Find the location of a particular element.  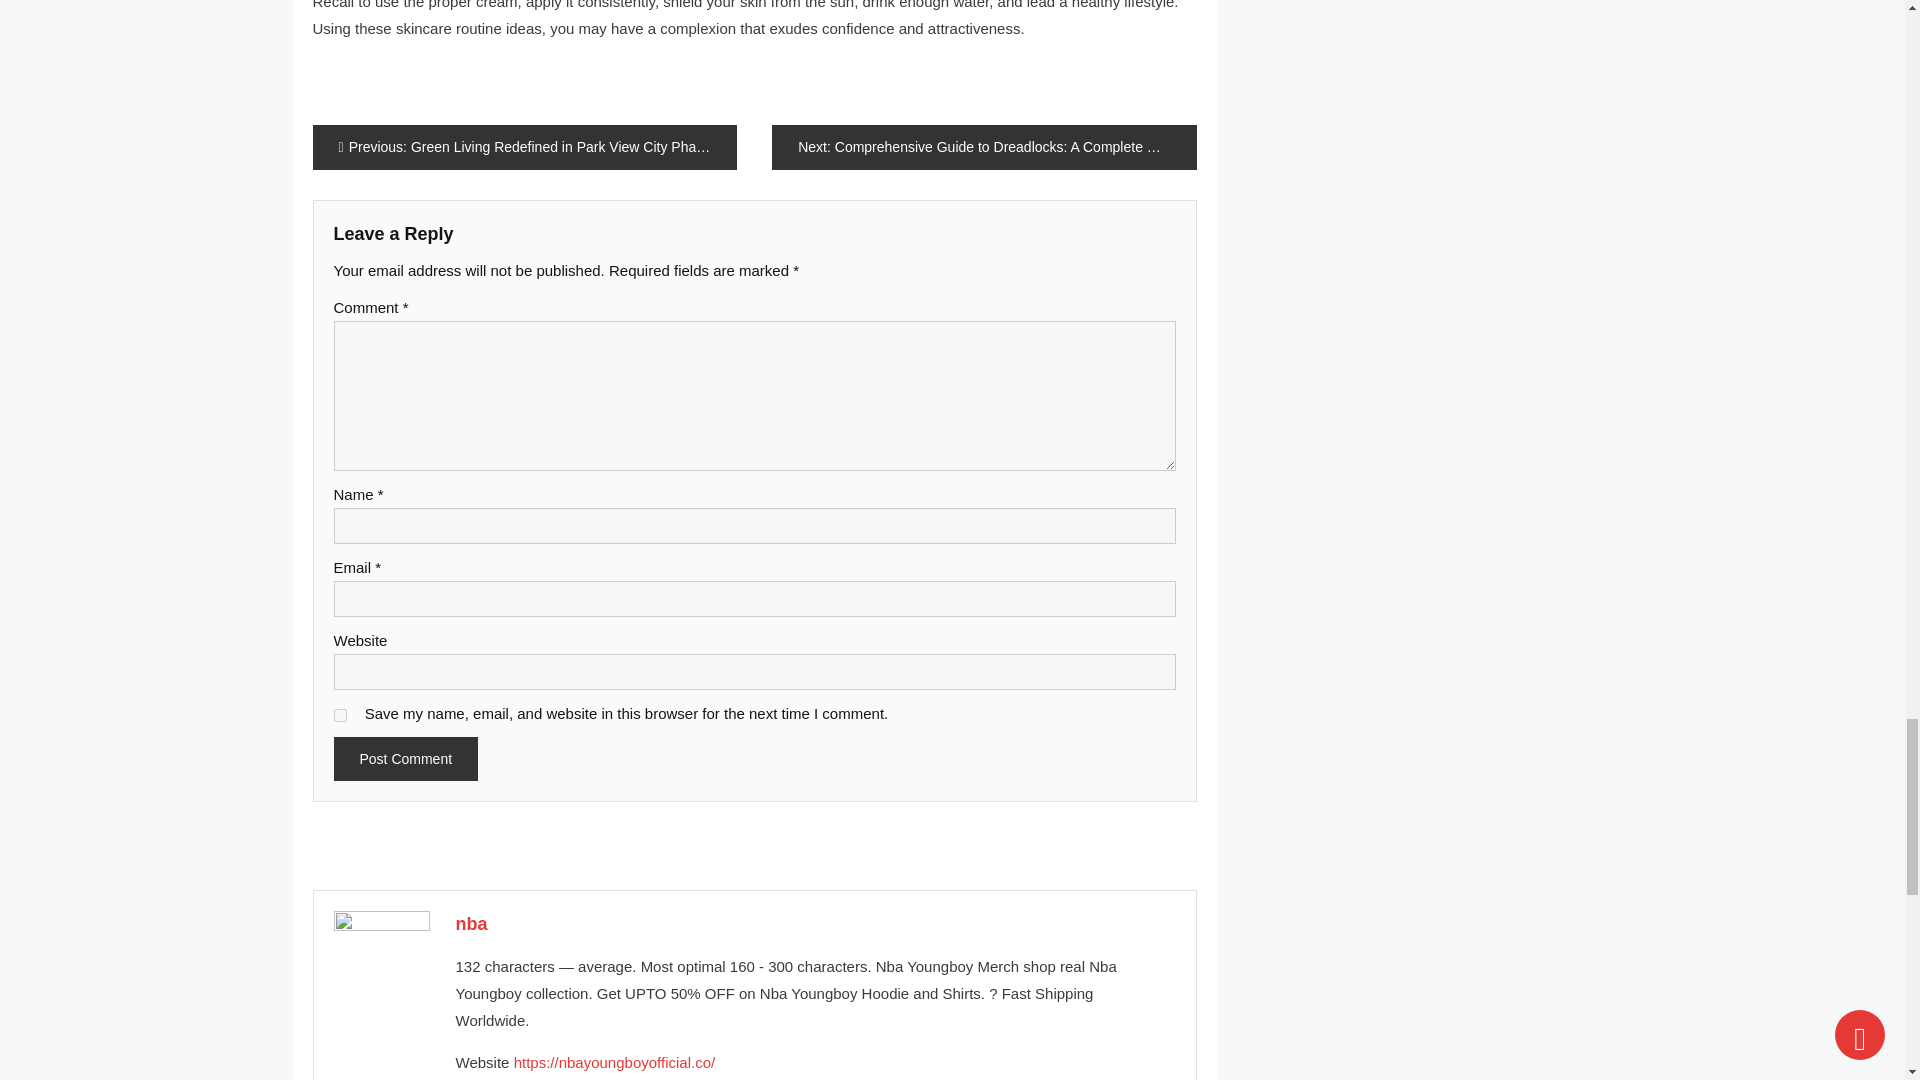

yes is located at coordinates (340, 715).